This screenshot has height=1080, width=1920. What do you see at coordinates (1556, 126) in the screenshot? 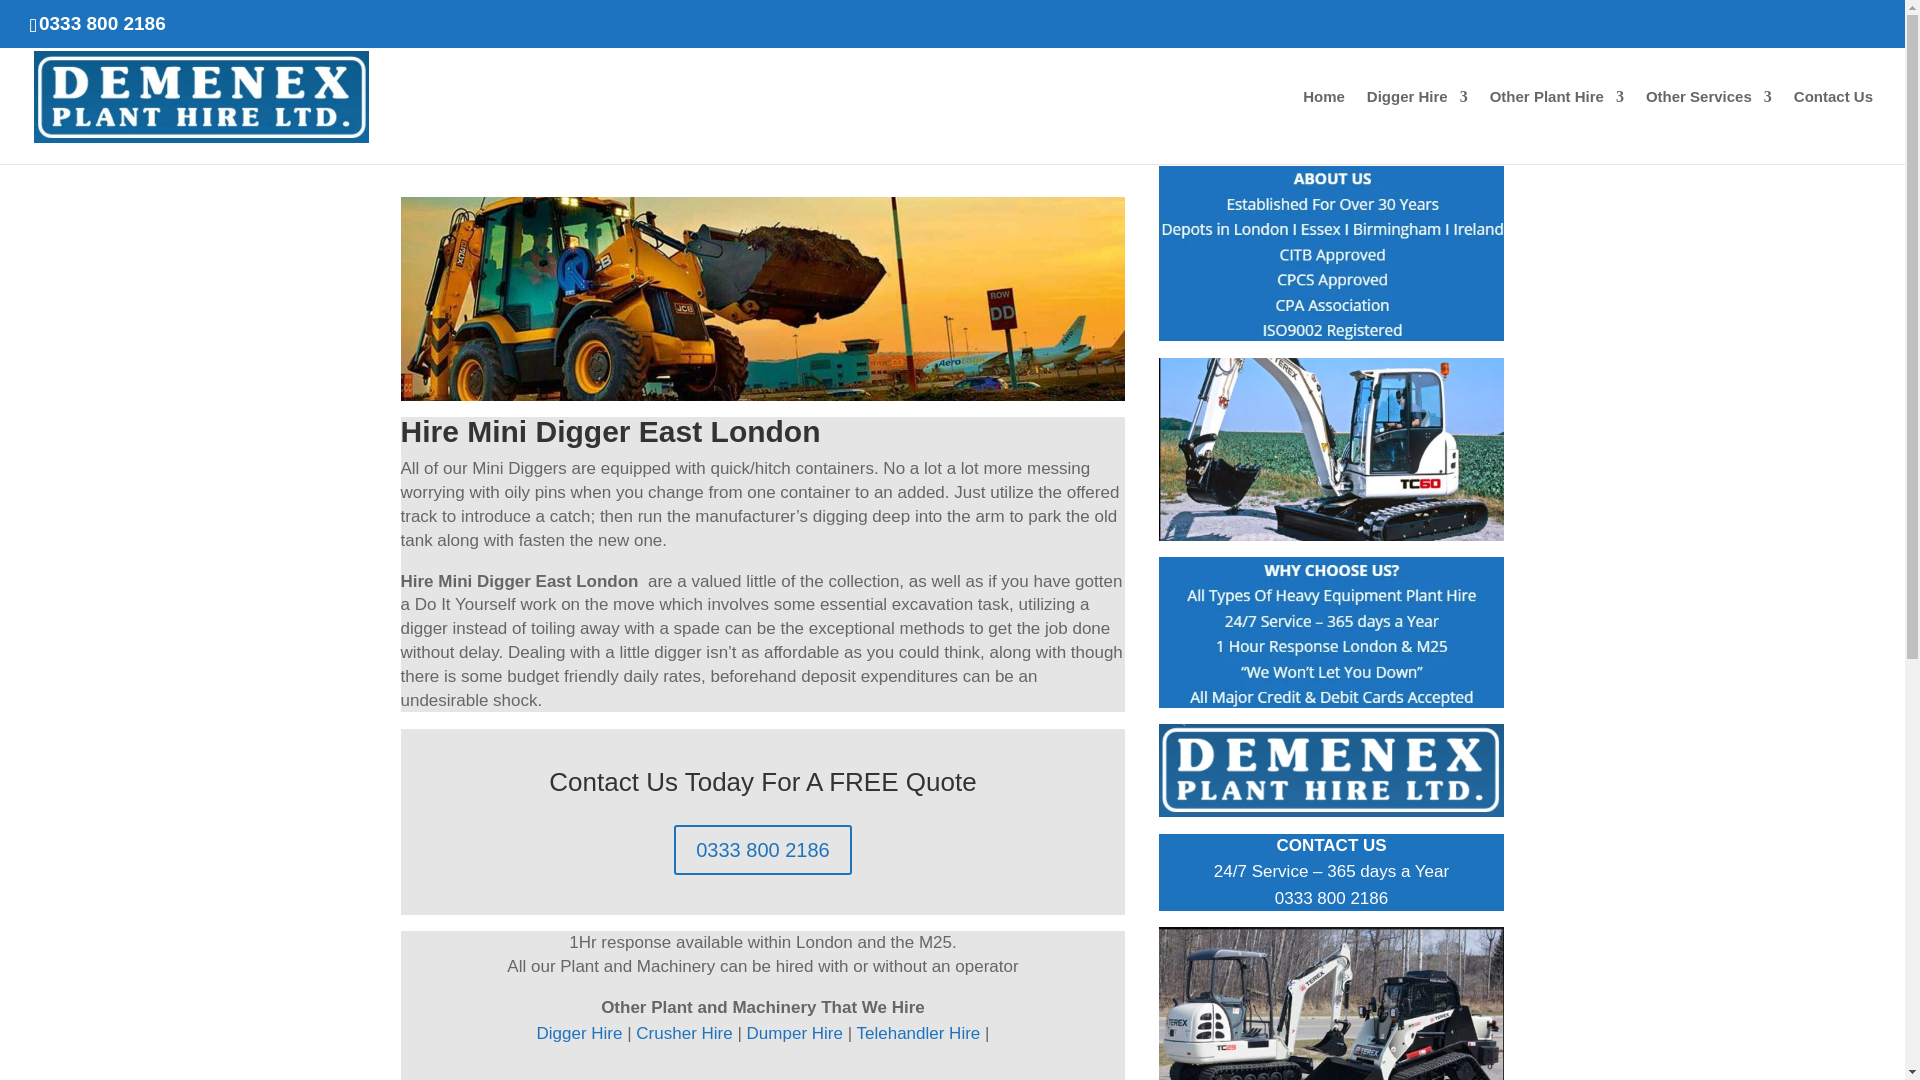
I see `Other Plant Hire` at bounding box center [1556, 126].